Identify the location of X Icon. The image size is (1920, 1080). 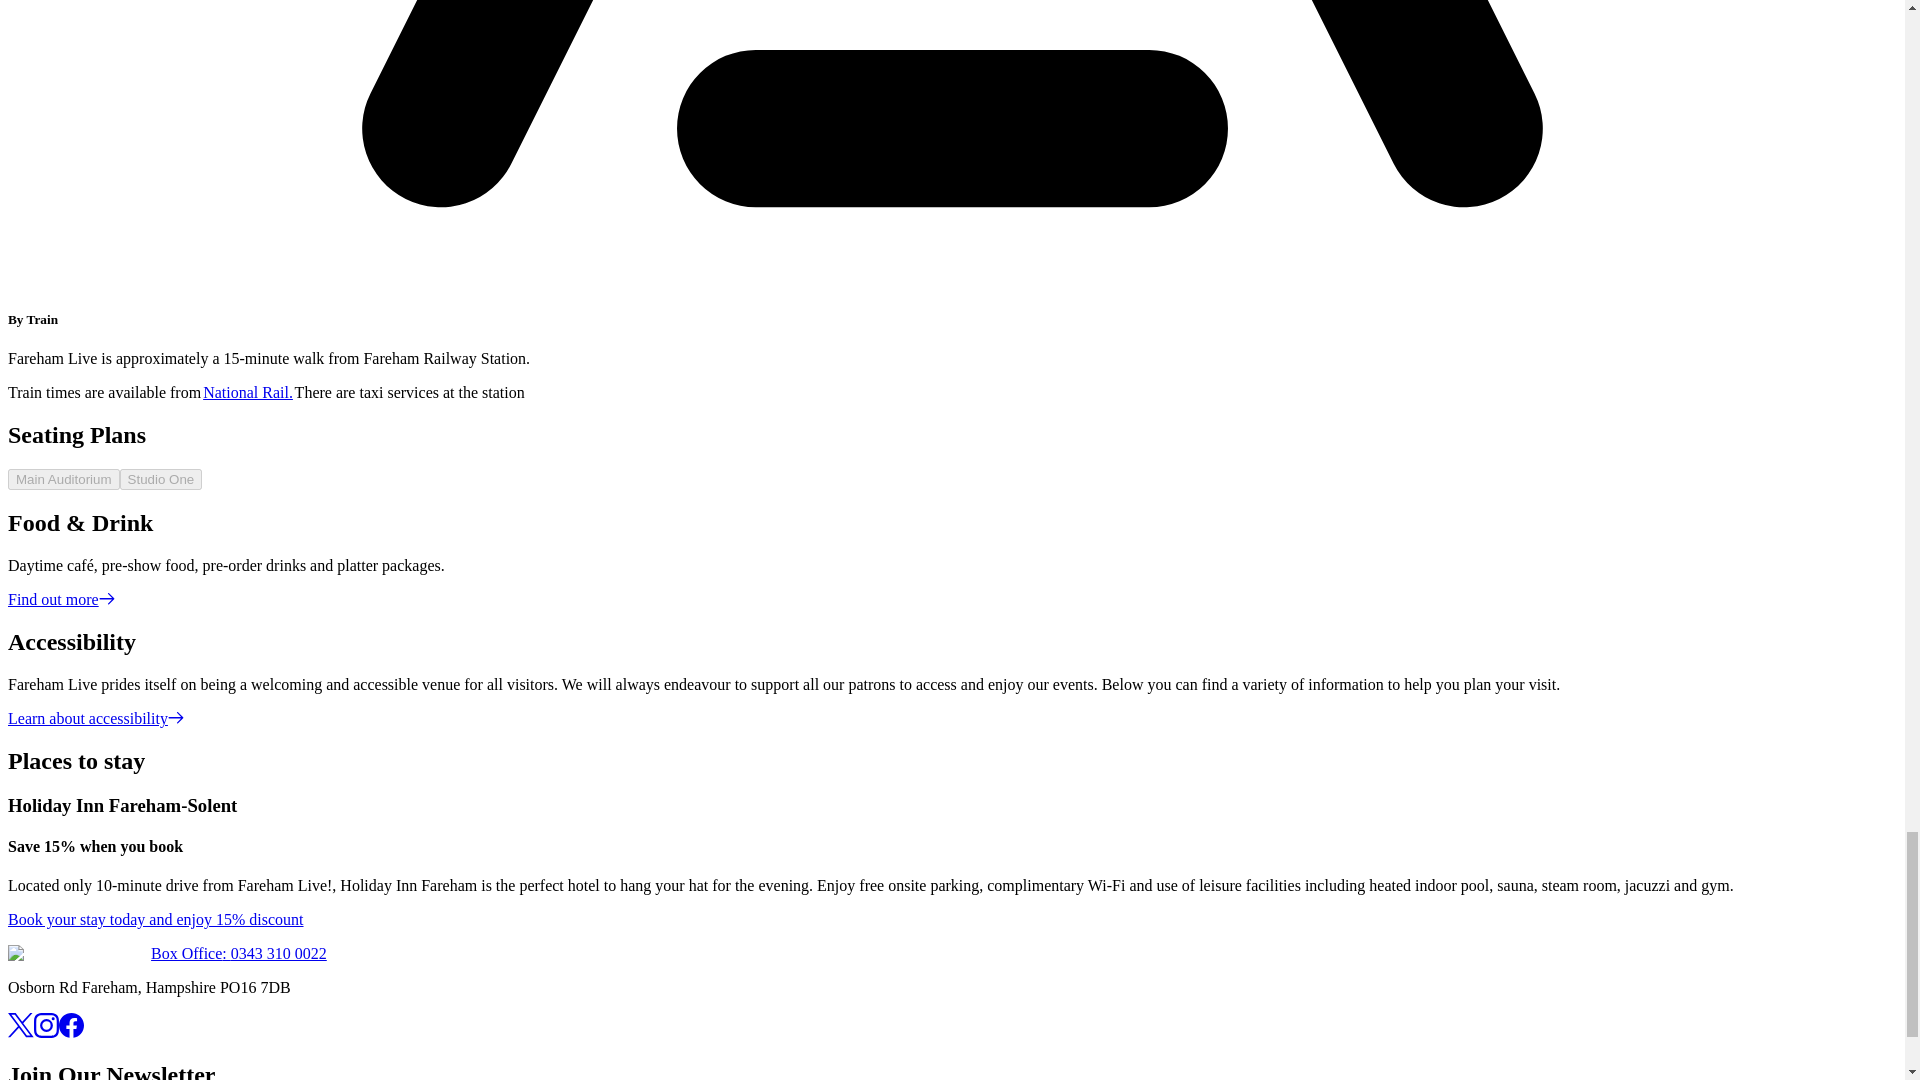
(20, 1032).